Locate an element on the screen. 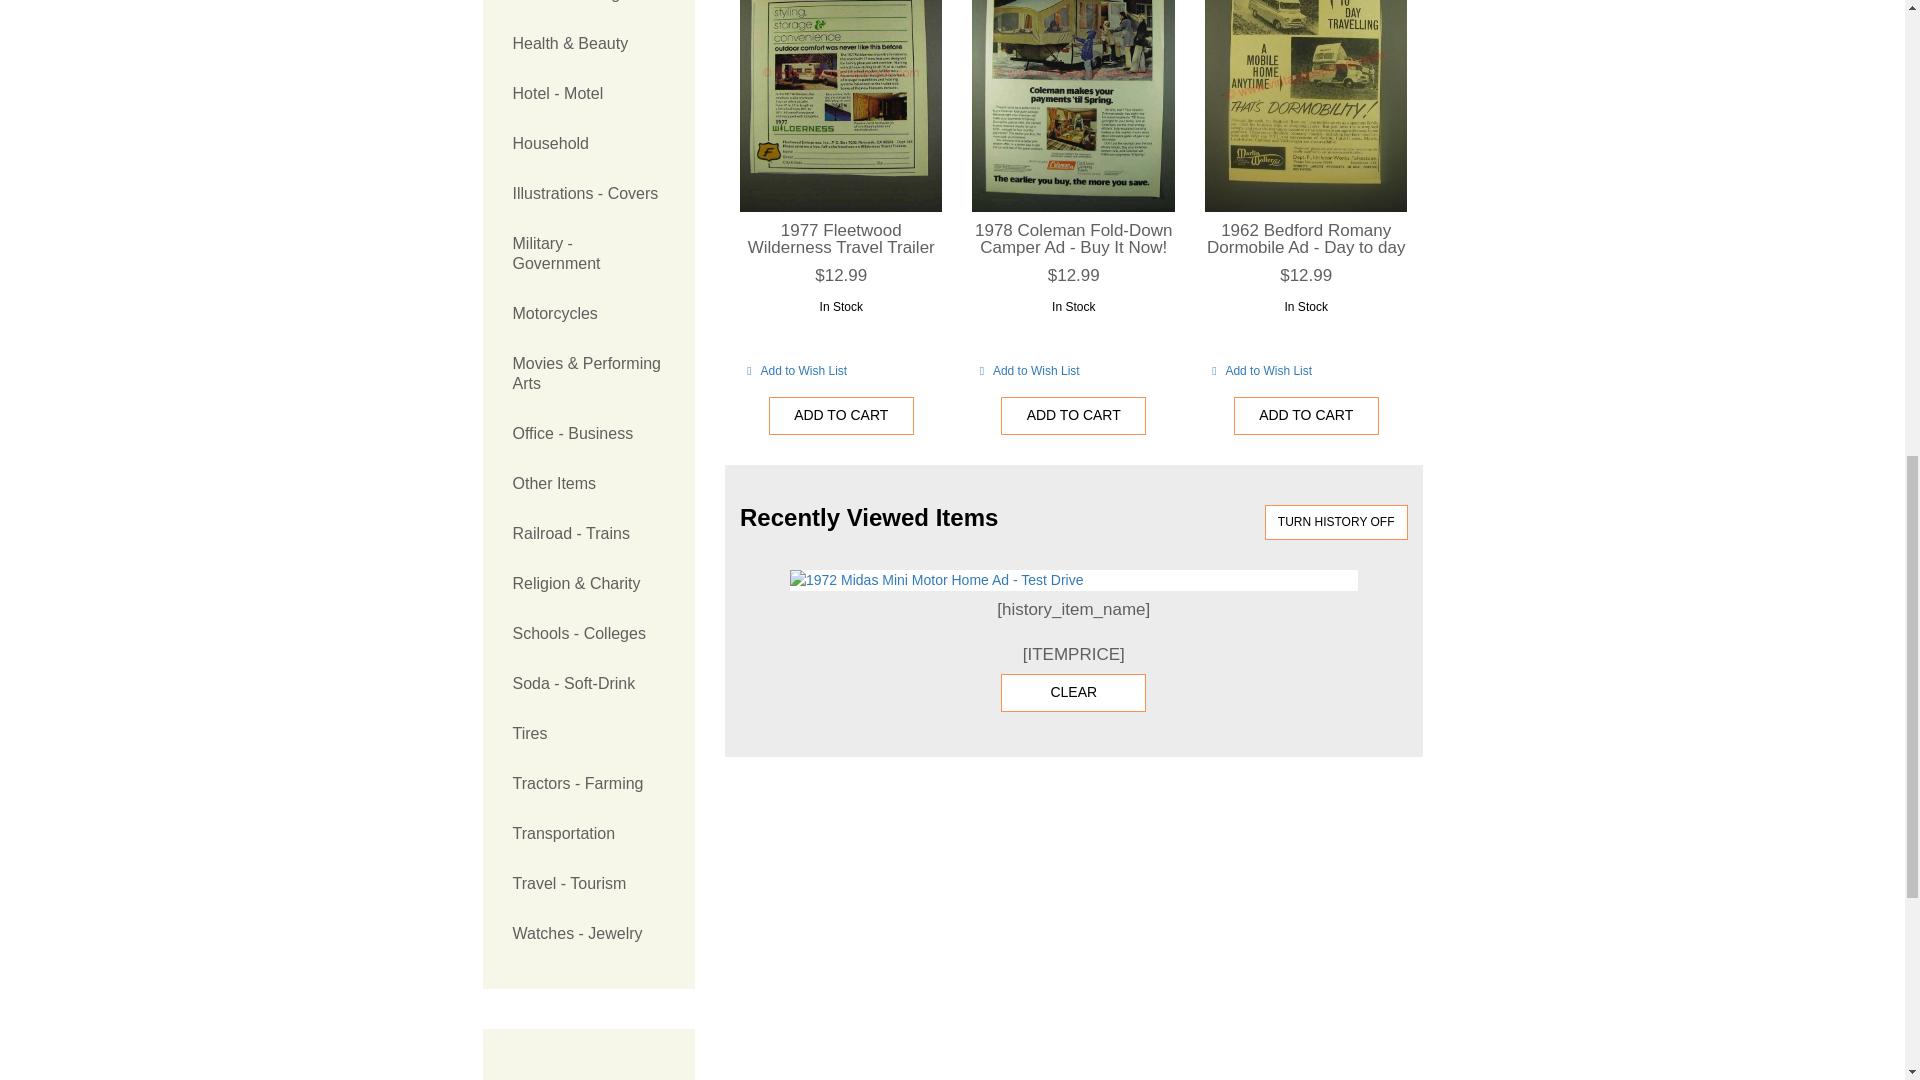  Household is located at coordinates (588, 143).